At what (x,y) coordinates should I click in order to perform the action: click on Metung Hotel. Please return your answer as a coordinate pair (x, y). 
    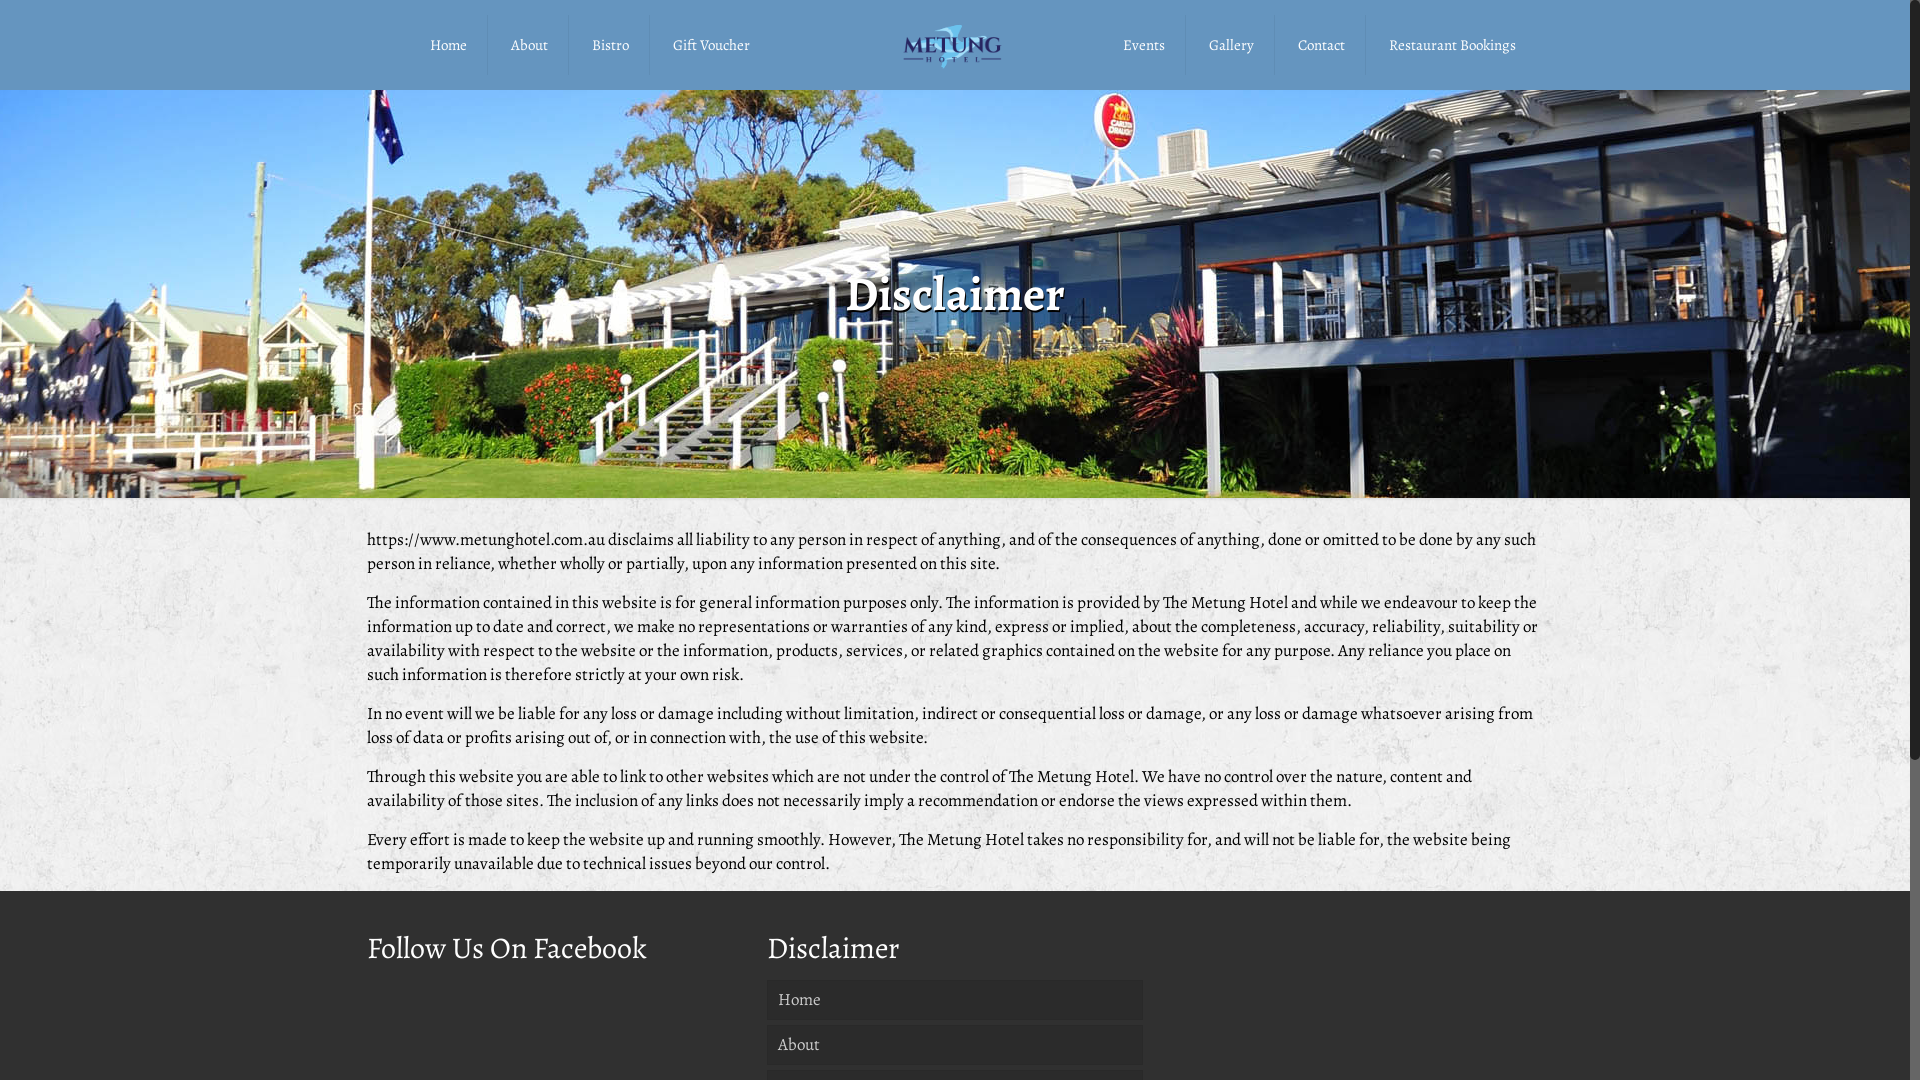
    Looking at the image, I should click on (955, 45).